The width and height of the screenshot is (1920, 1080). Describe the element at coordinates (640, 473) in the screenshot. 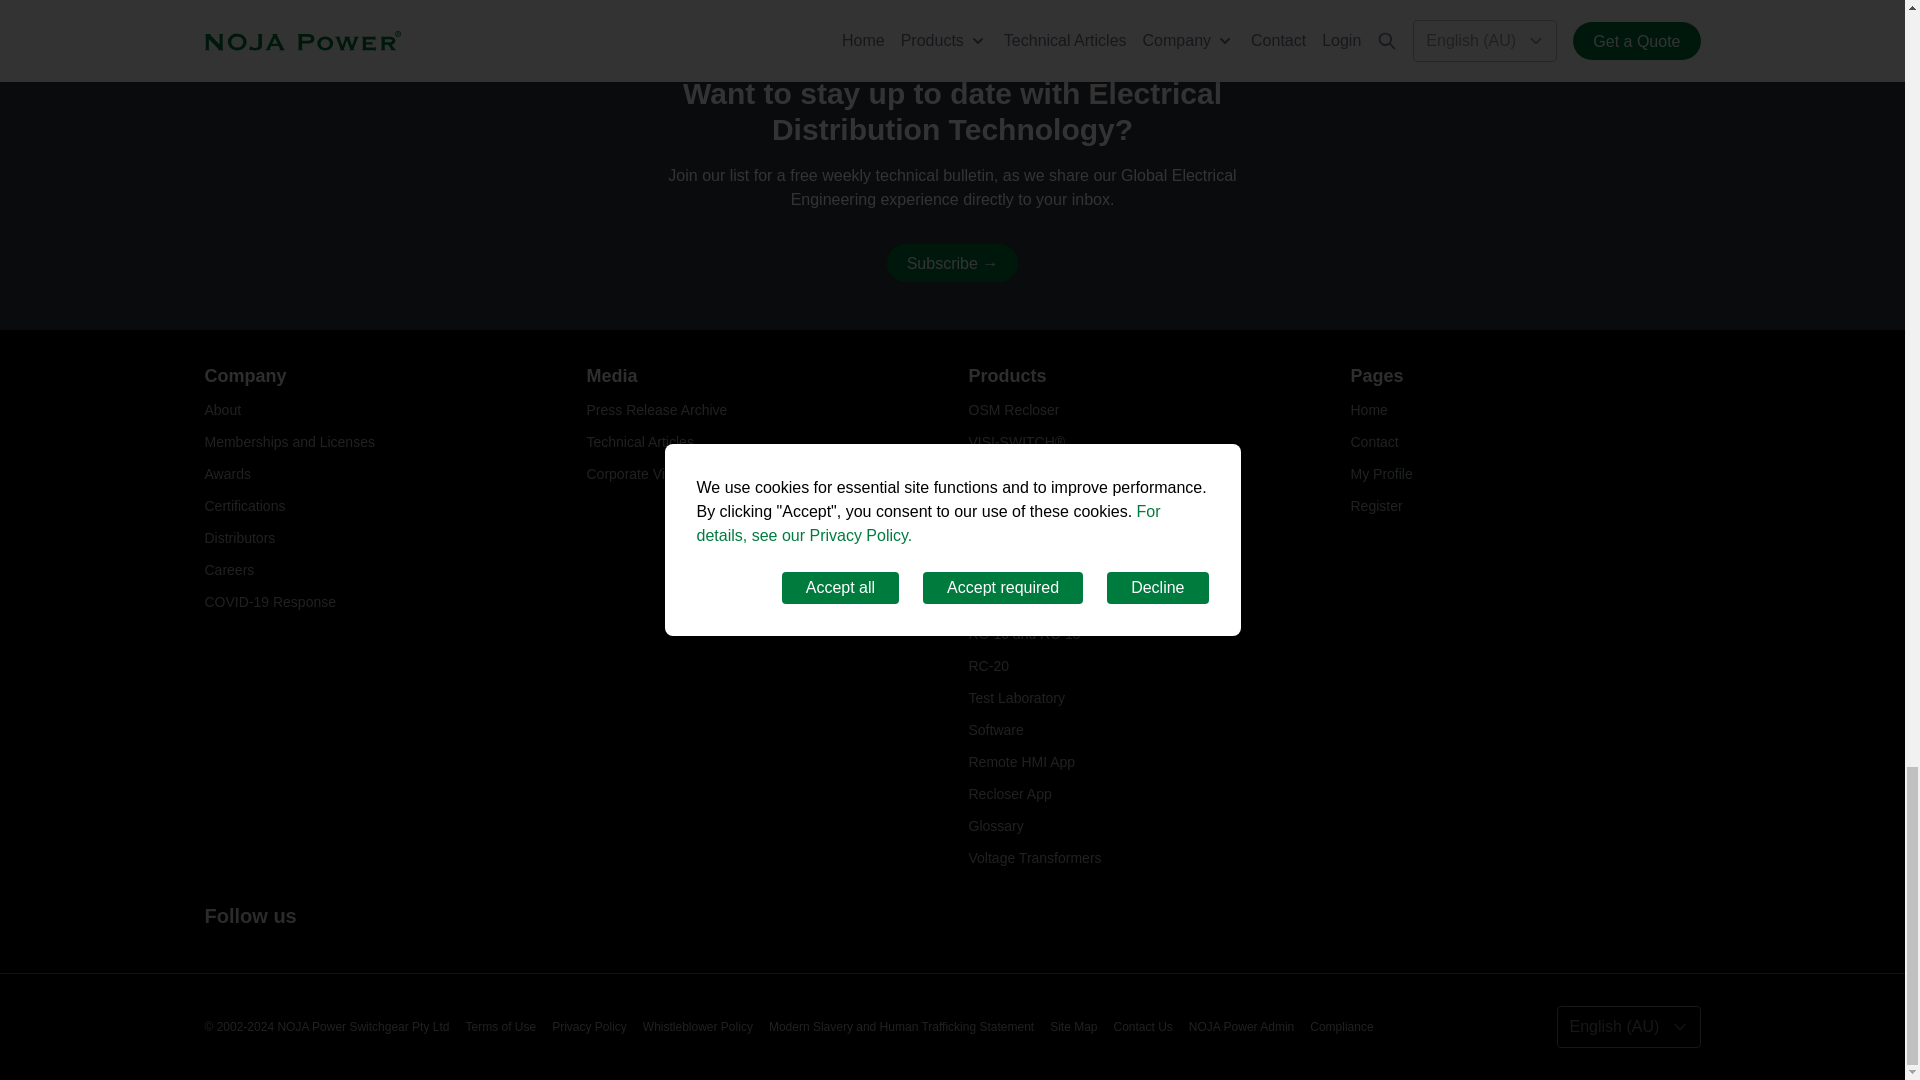

I see `Corporate Videos` at that location.